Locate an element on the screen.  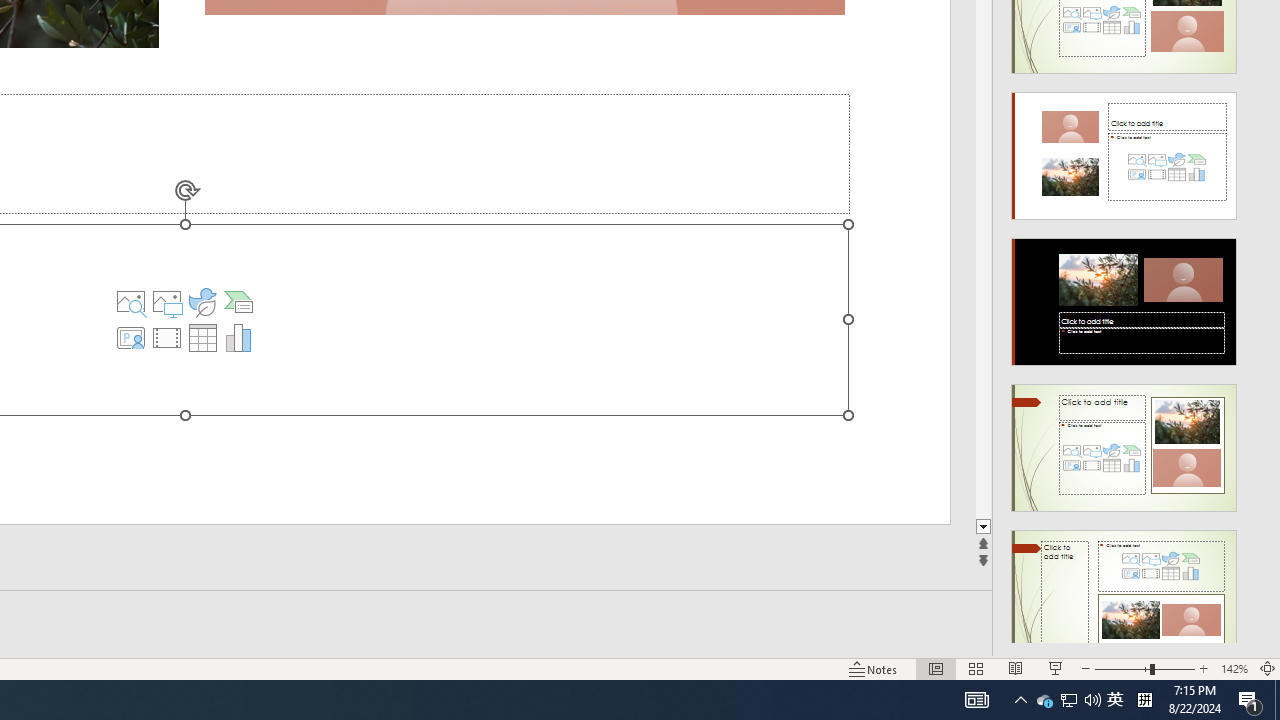
Zoom 142% is located at coordinates (1234, 668).